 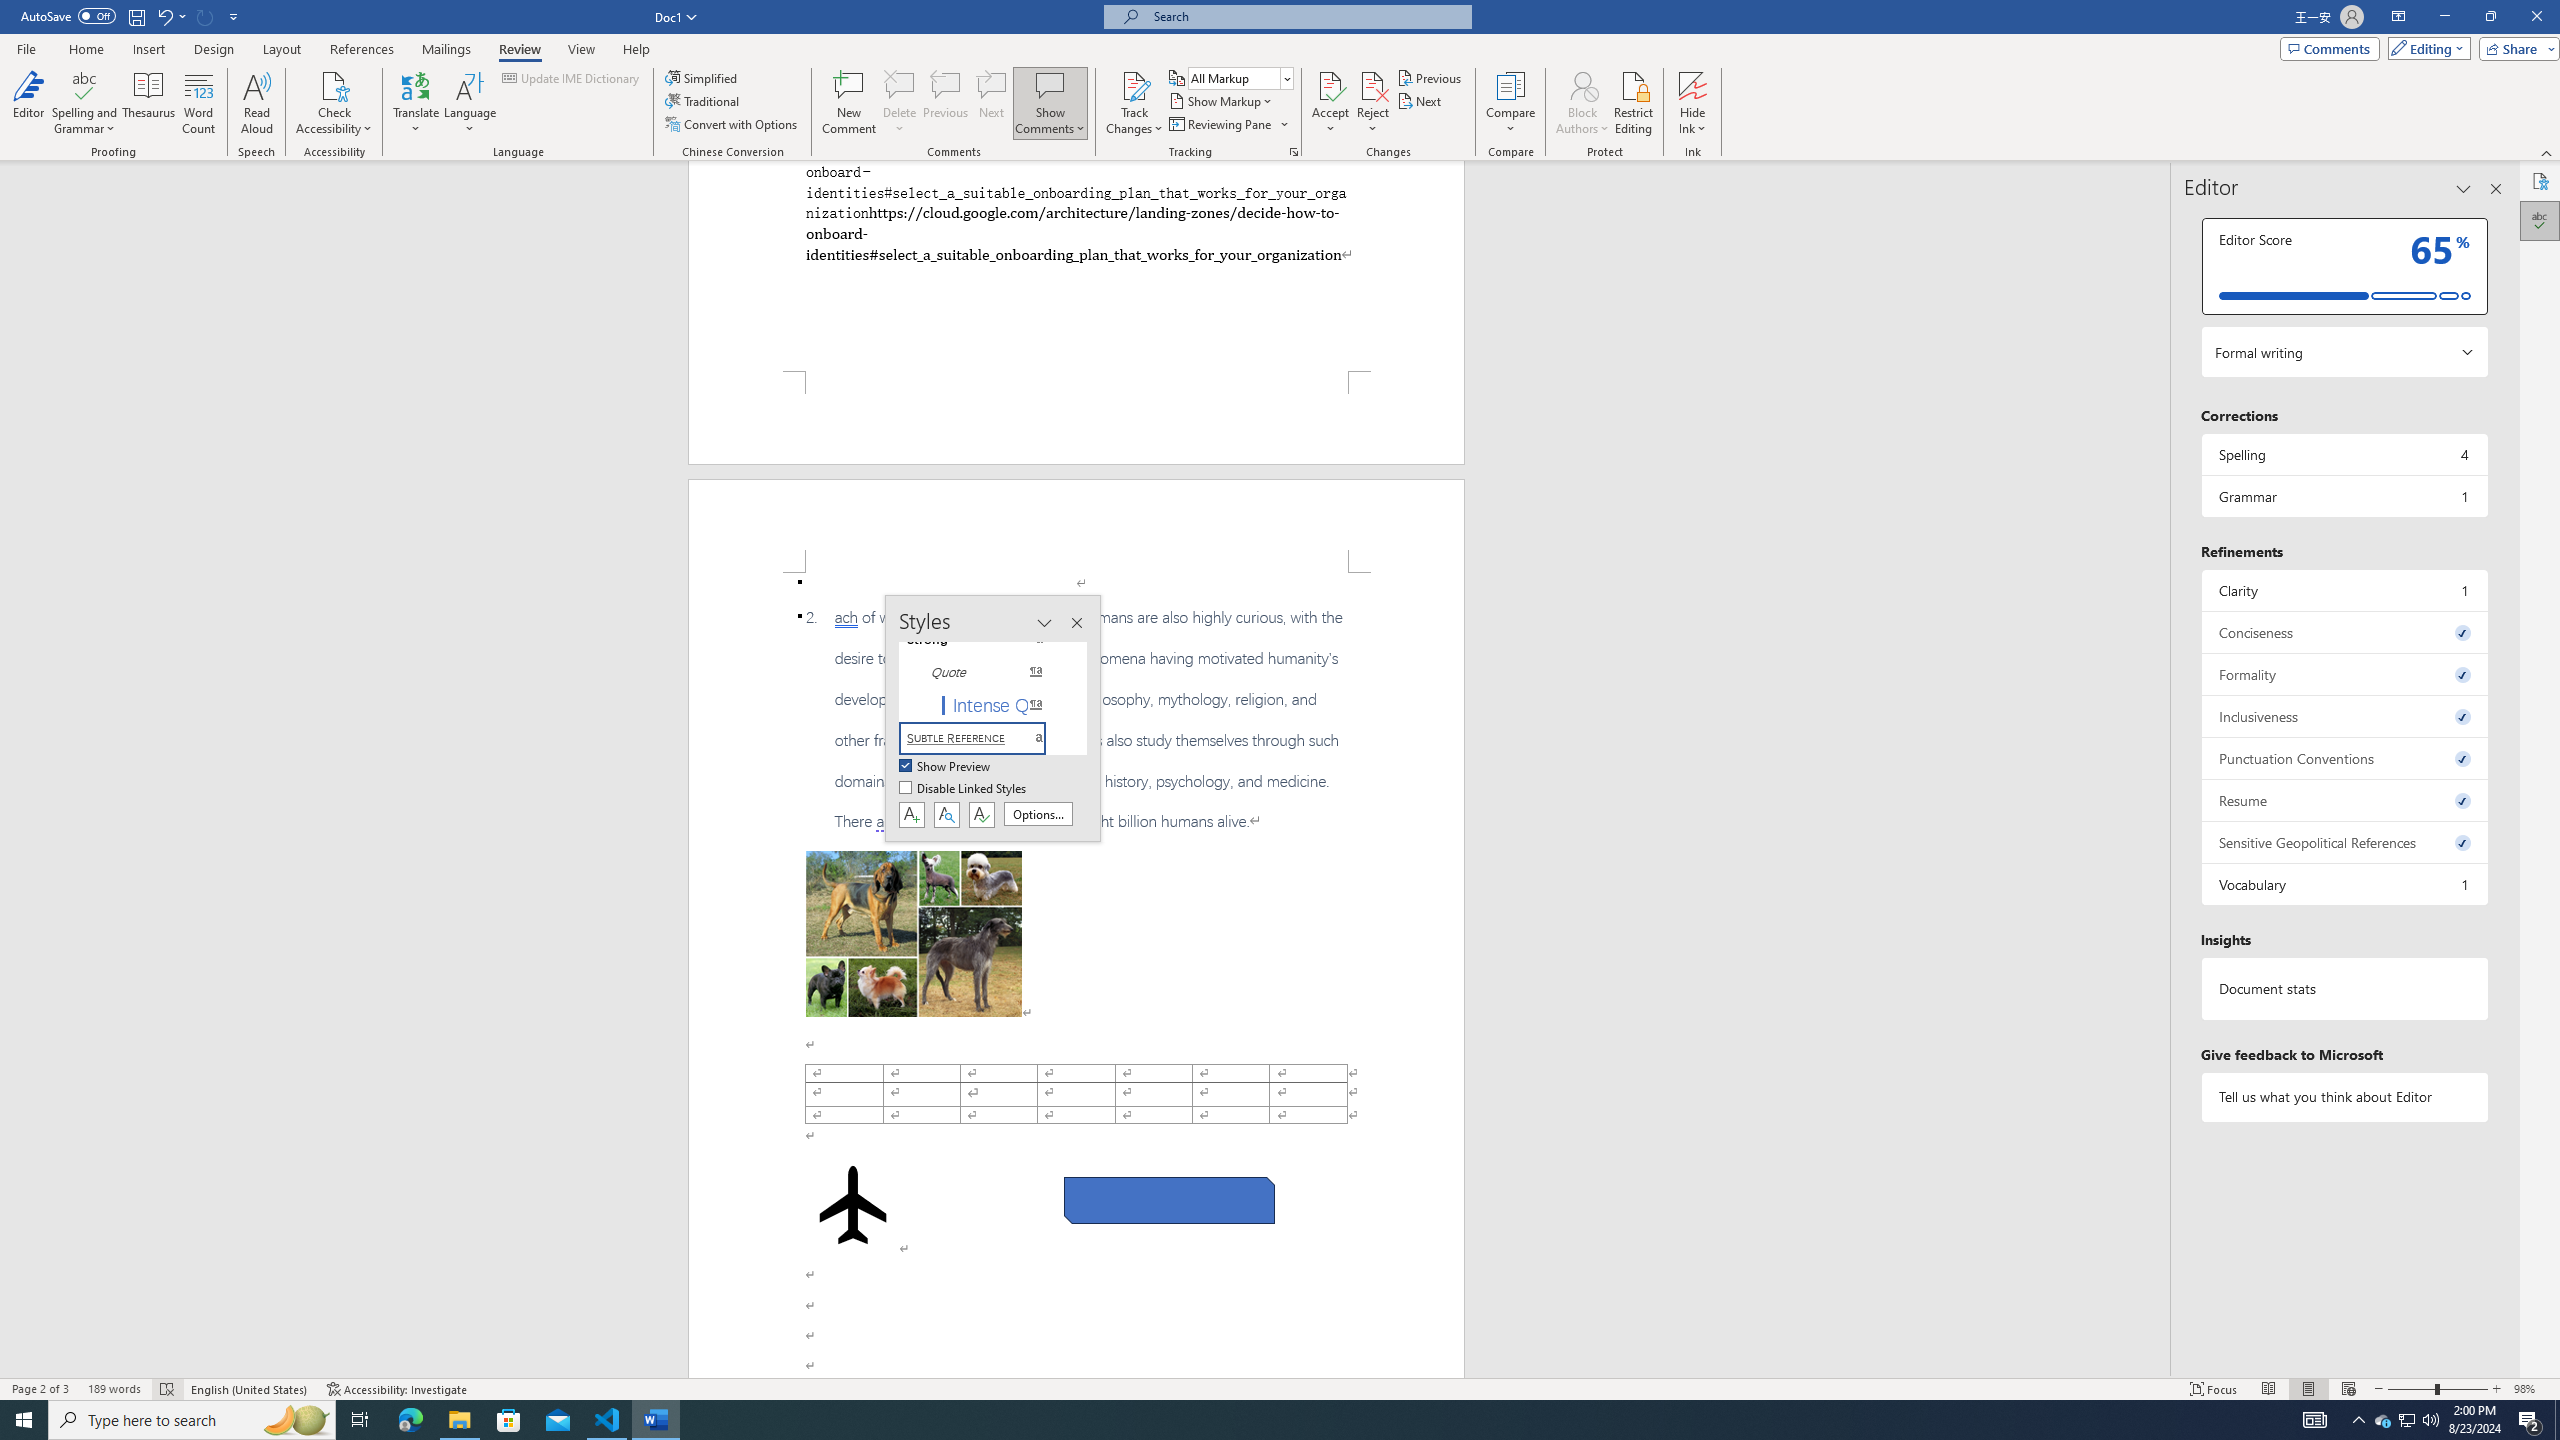 What do you see at coordinates (1693, 103) in the screenshot?
I see `Hide Ink` at bounding box center [1693, 103].